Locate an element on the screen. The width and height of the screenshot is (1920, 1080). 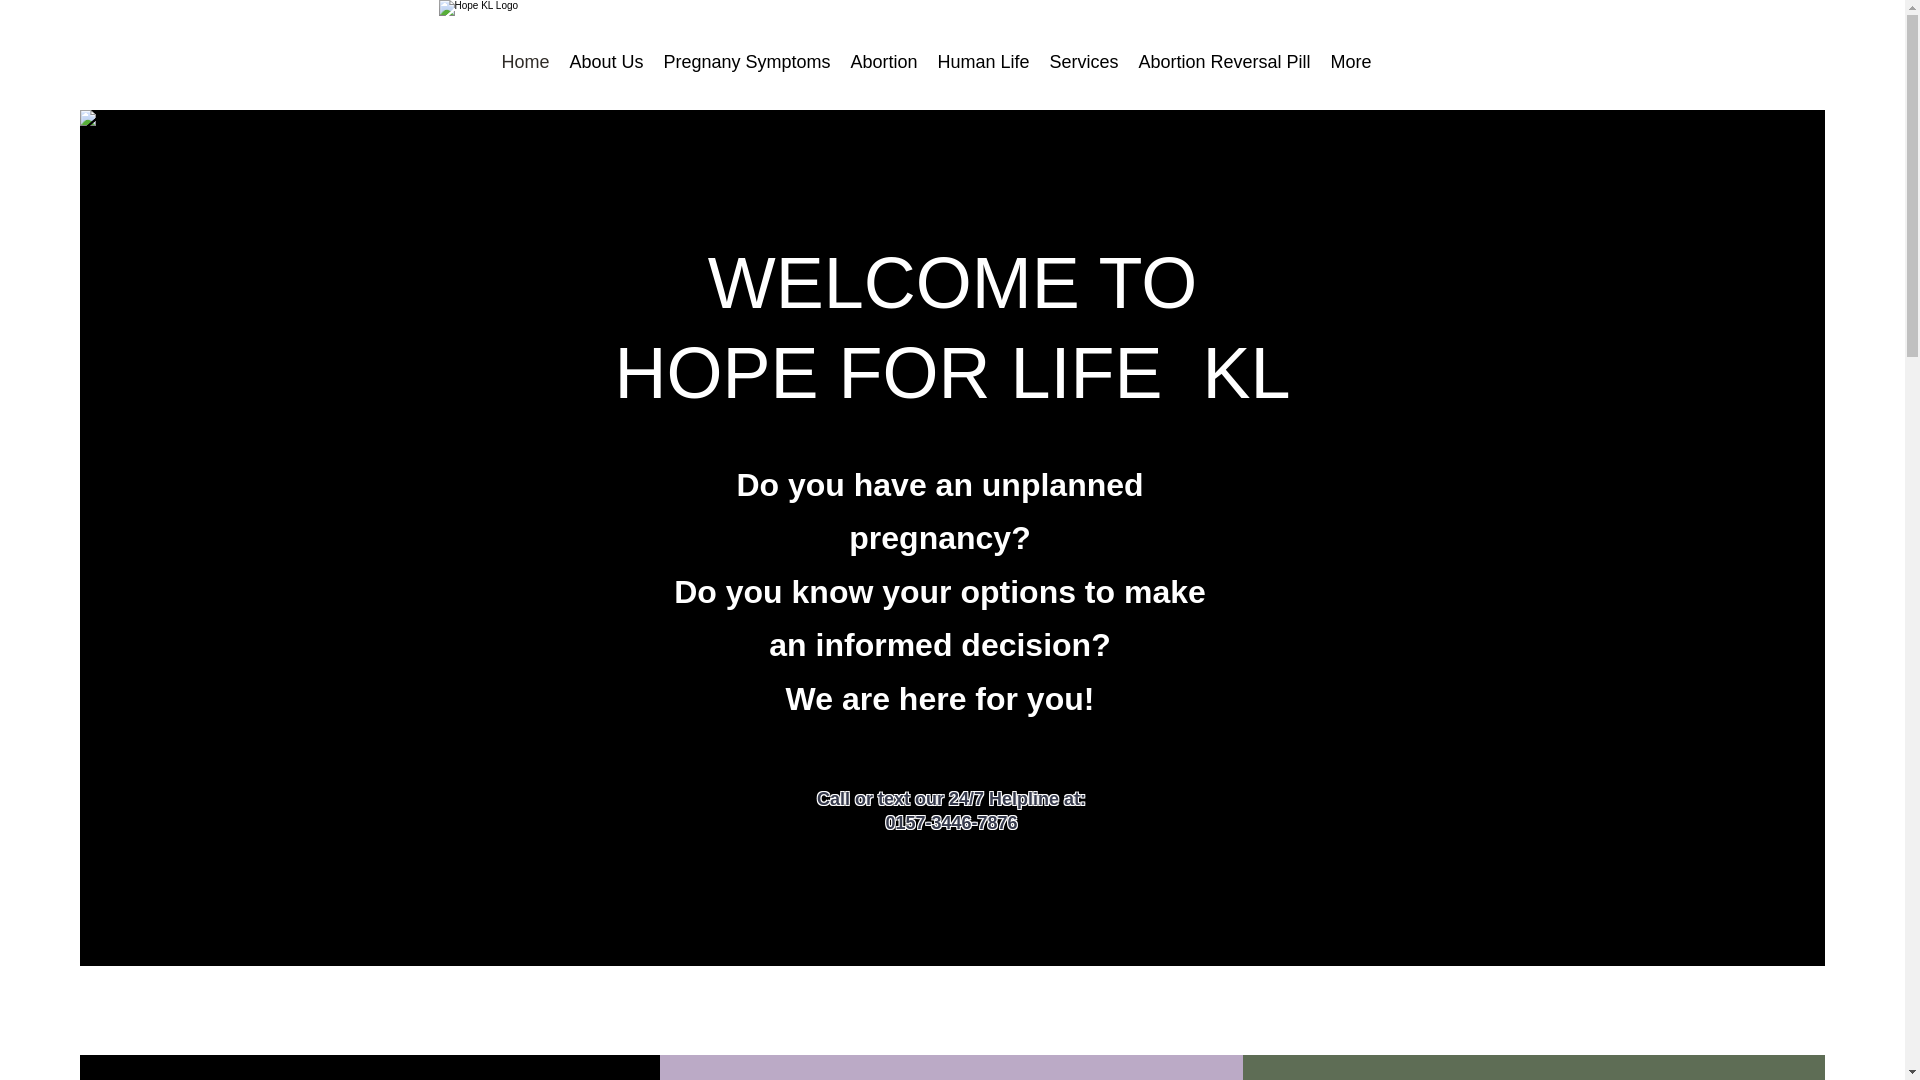
Services is located at coordinates (1084, 60).